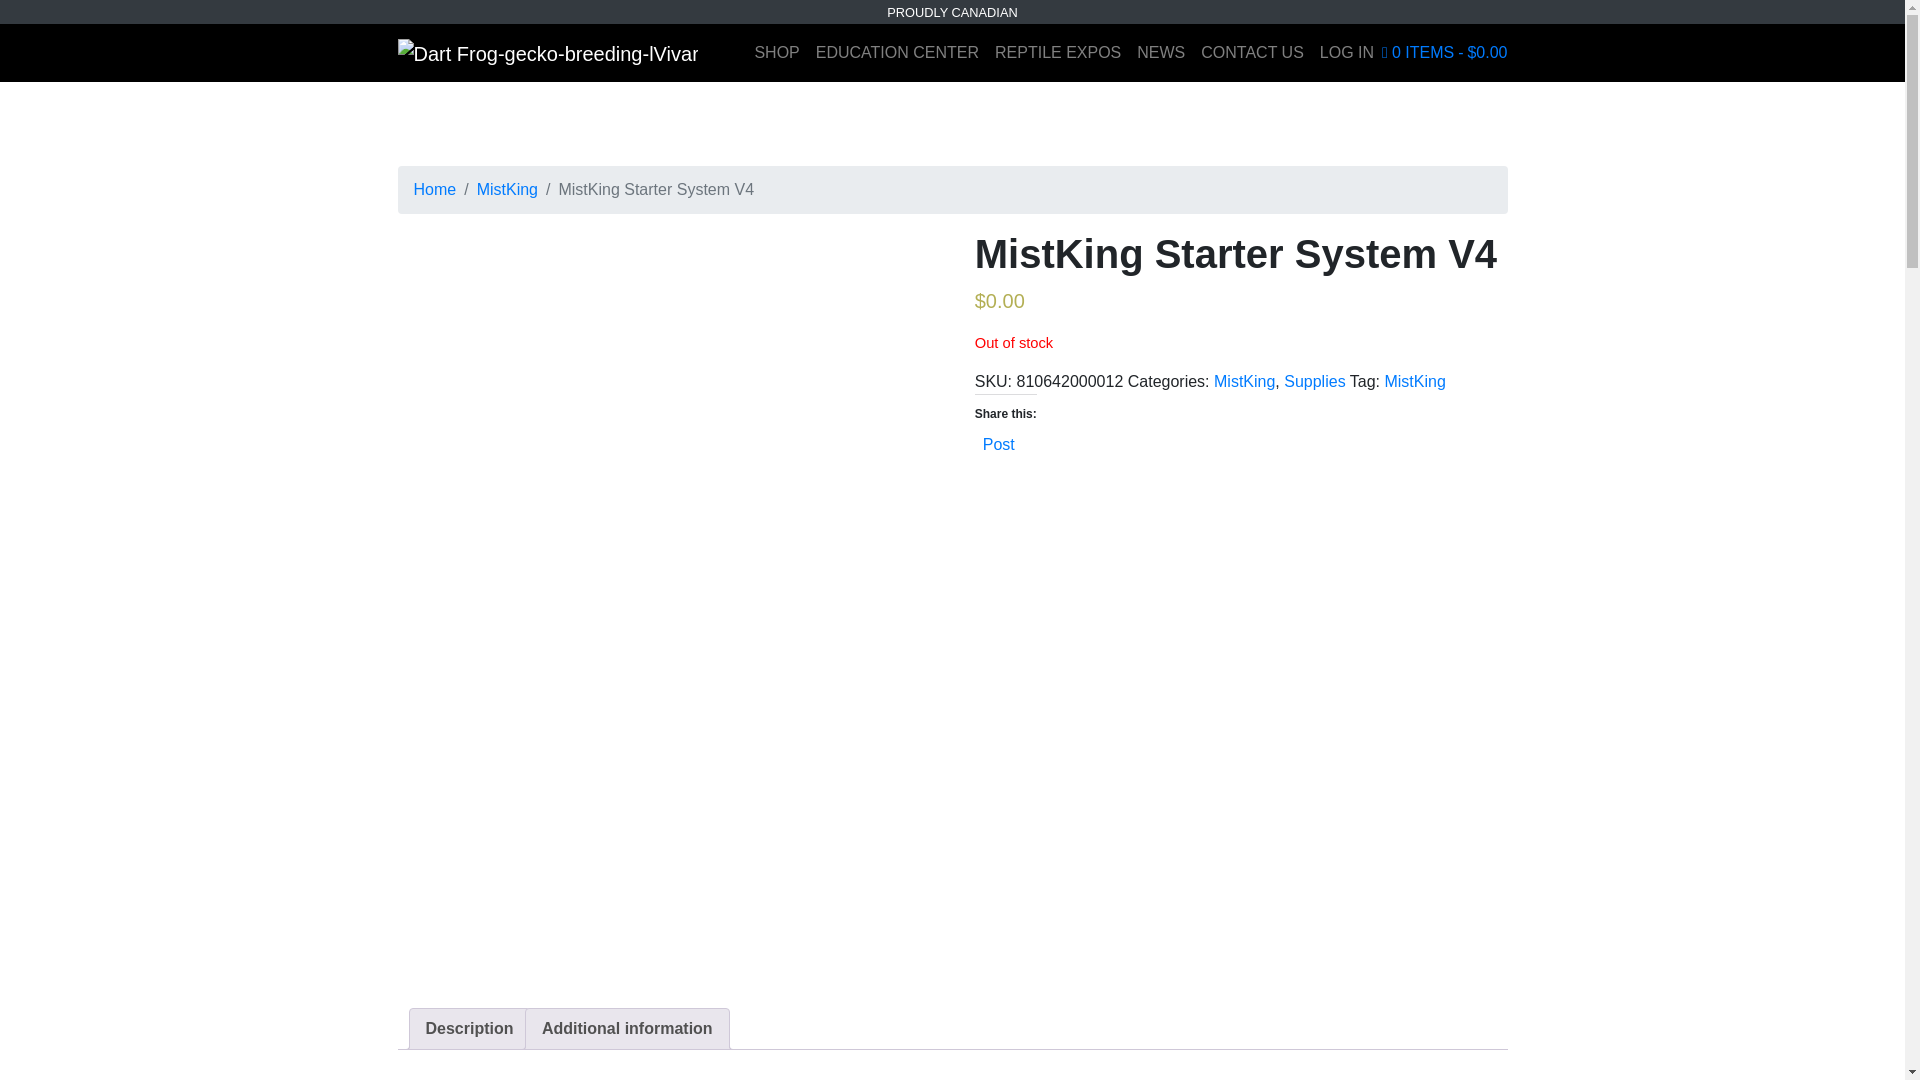 This screenshot has height=1080, width=1920. What do you see at coordinates (1346, 53) in the screenshot?
I see `LOG IN` at bounding box center [1346, 53].